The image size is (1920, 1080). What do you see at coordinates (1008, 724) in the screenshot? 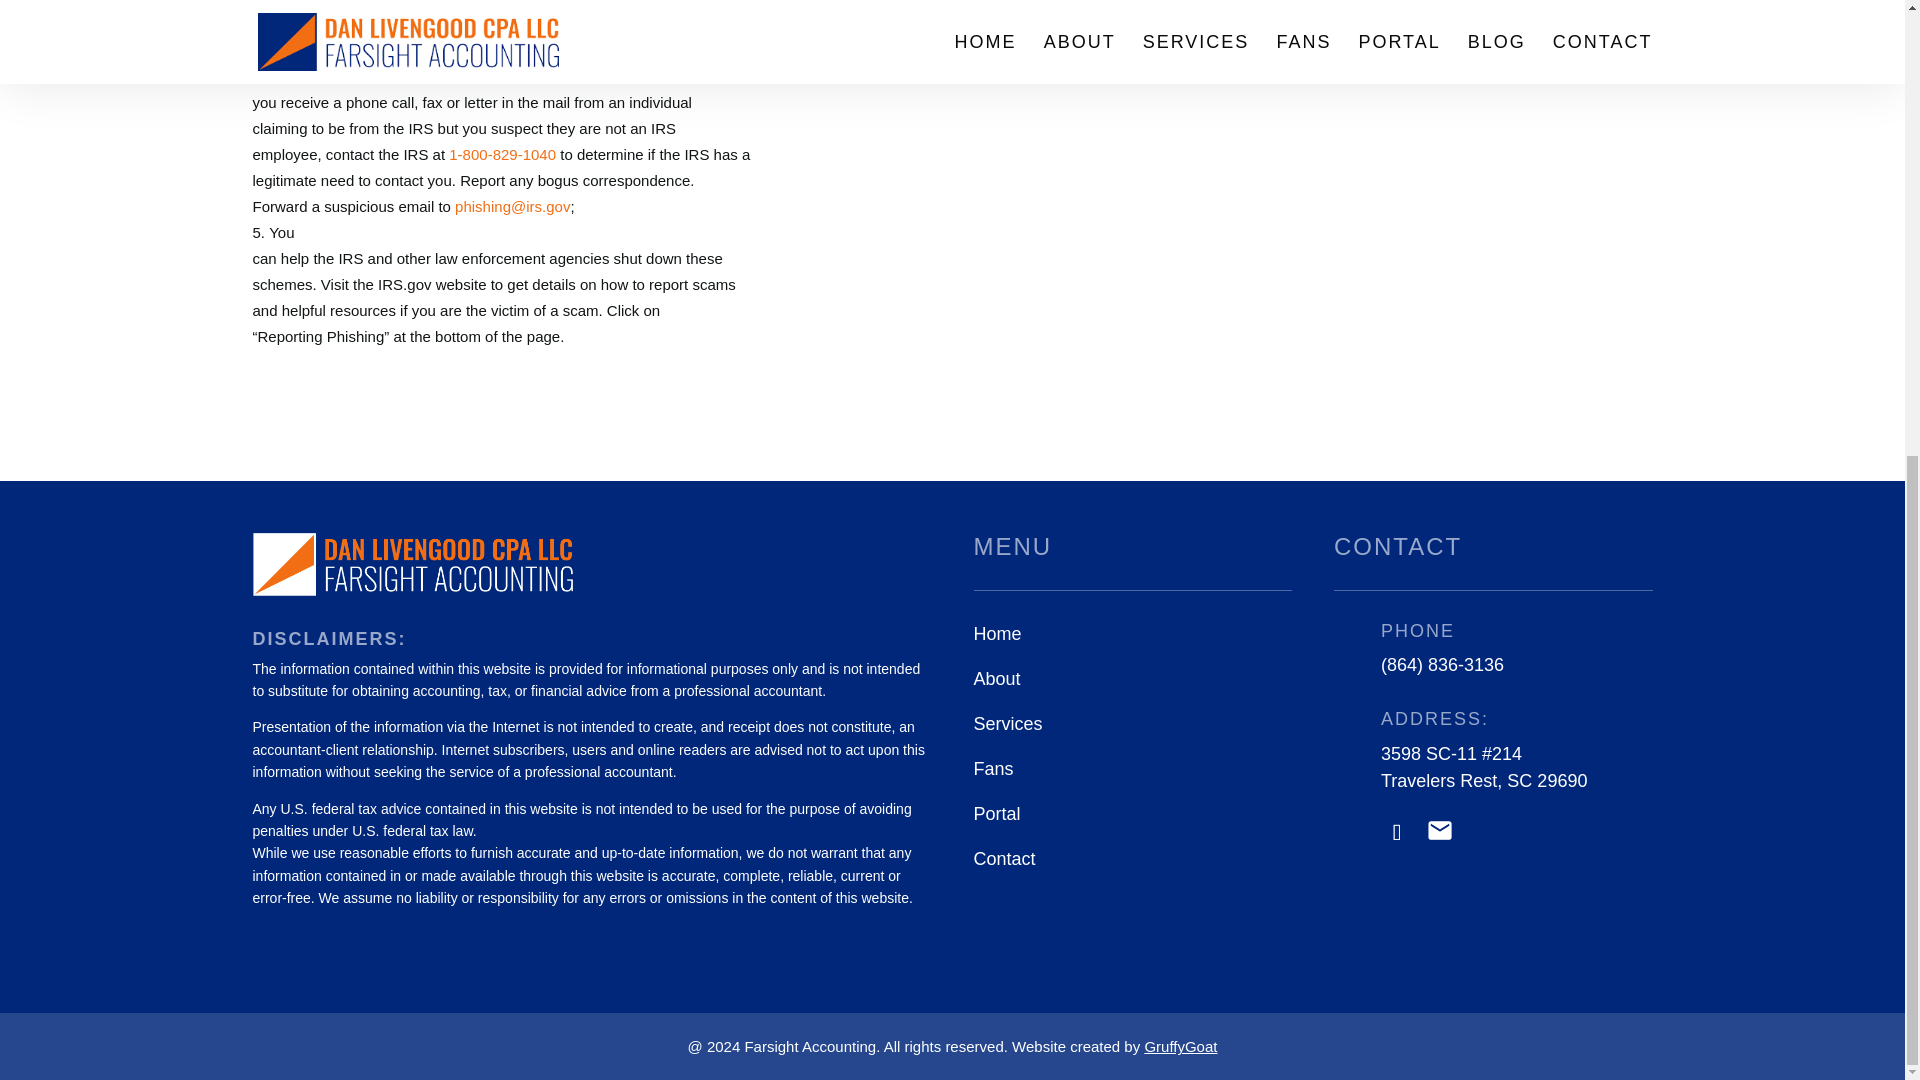
I see `Services` at bounding box center [1008, 724].